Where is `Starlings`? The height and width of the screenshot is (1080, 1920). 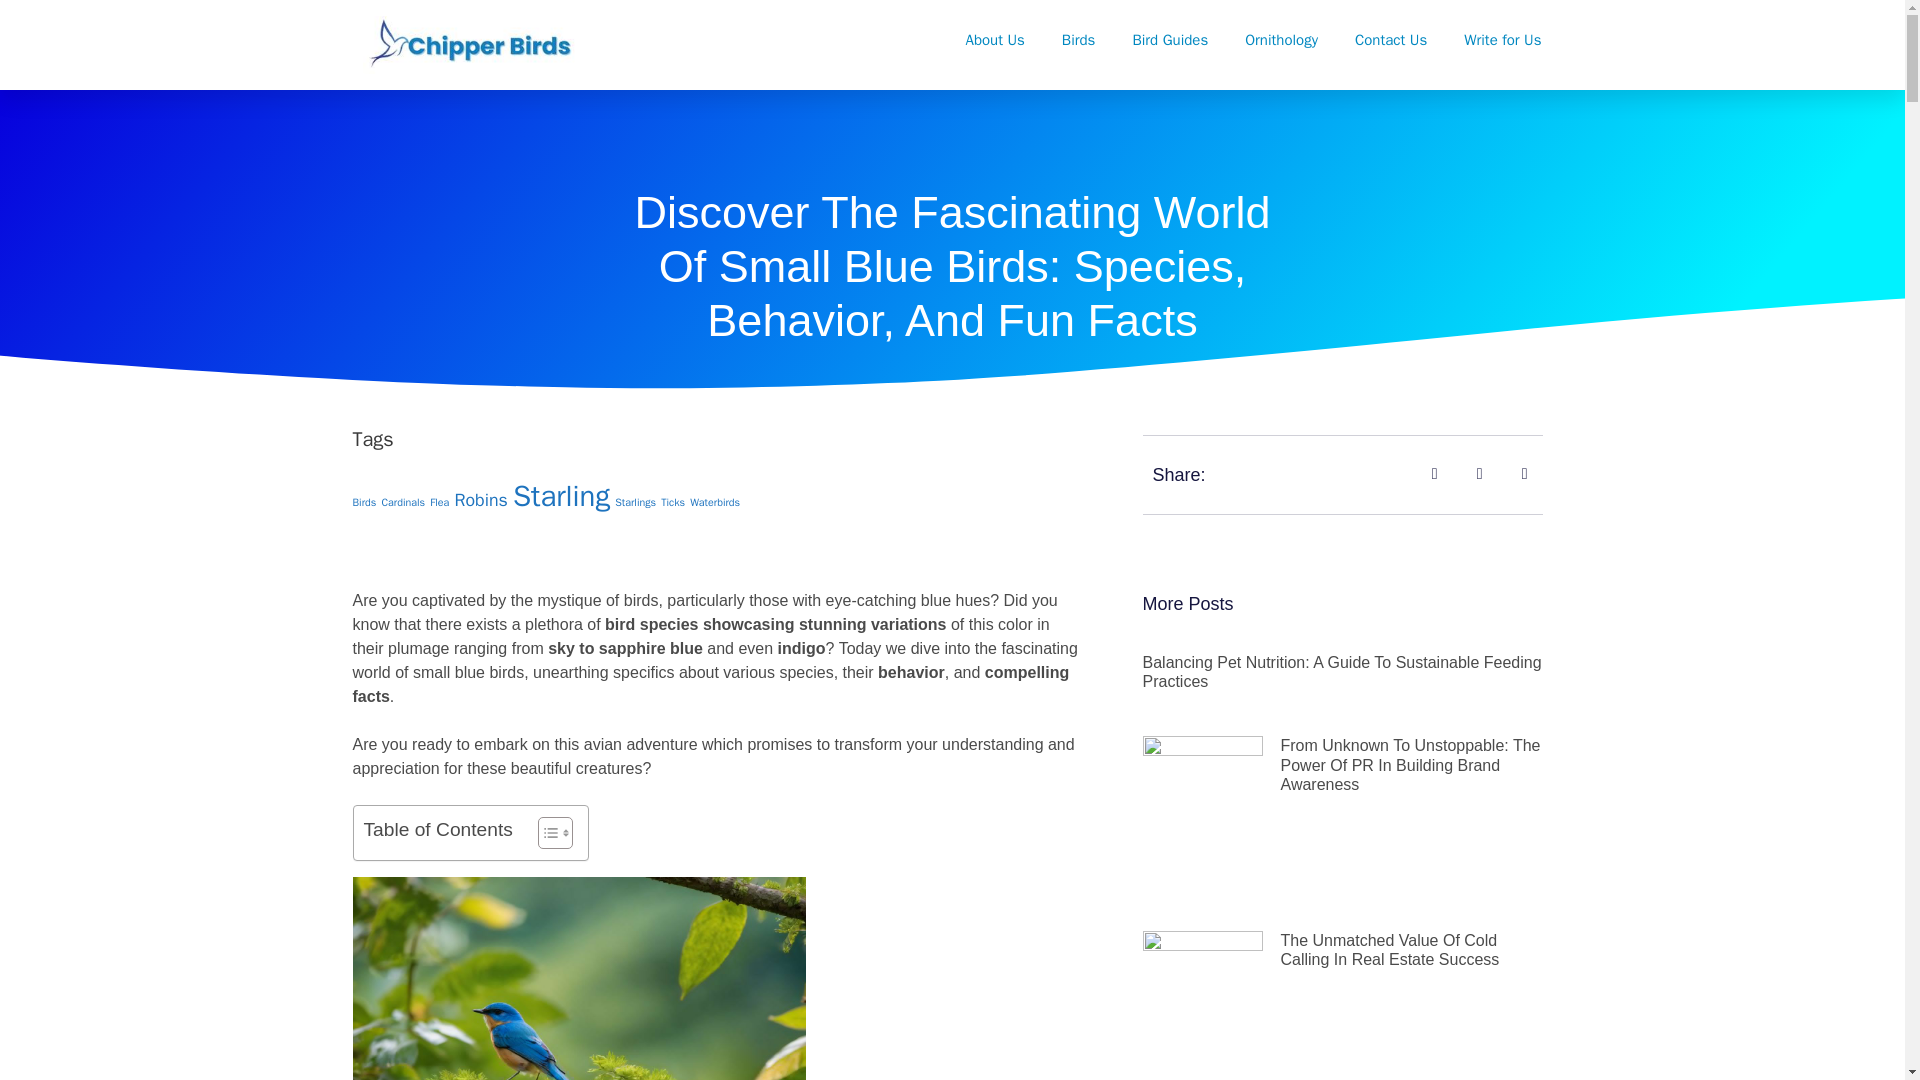
Starlings is located at coordinates (635, 502).